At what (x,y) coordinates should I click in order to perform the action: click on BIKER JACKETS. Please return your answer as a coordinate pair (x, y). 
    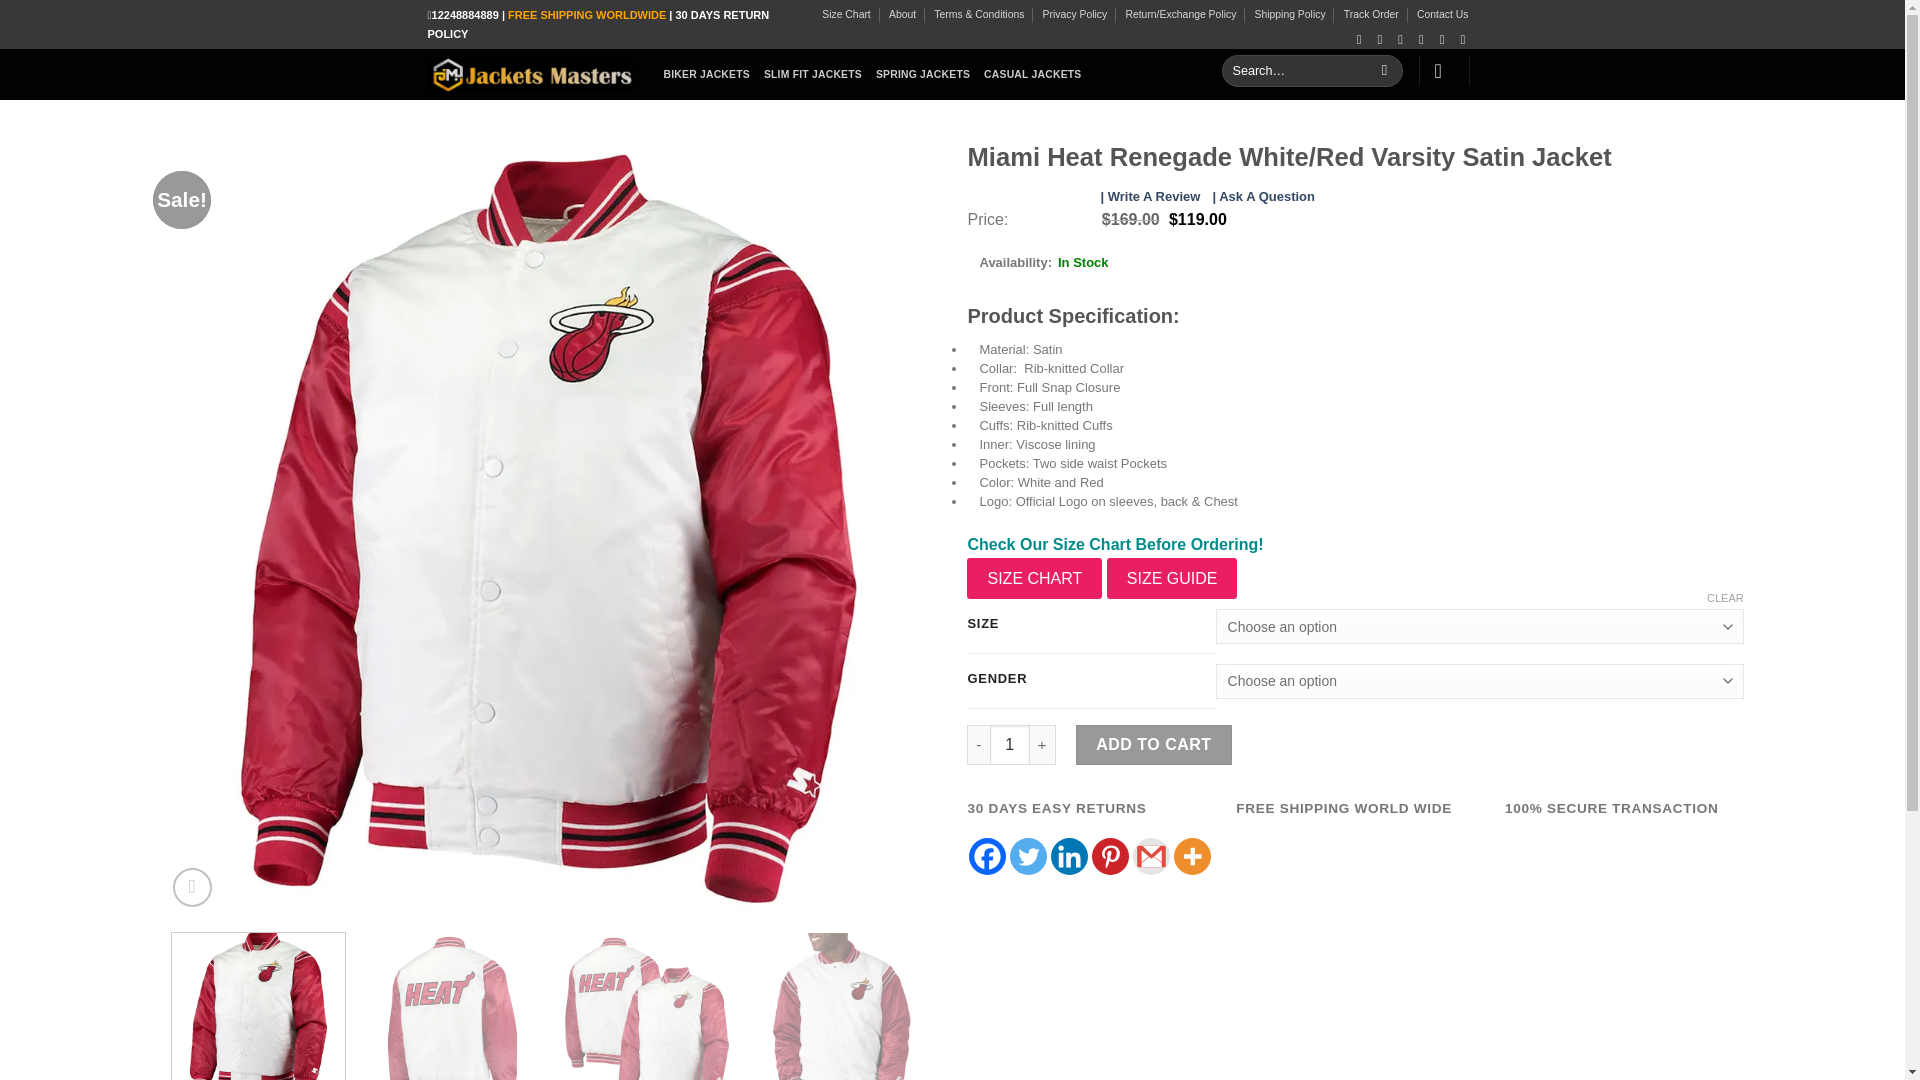
    Looking at the image, I should click on (707, 74).